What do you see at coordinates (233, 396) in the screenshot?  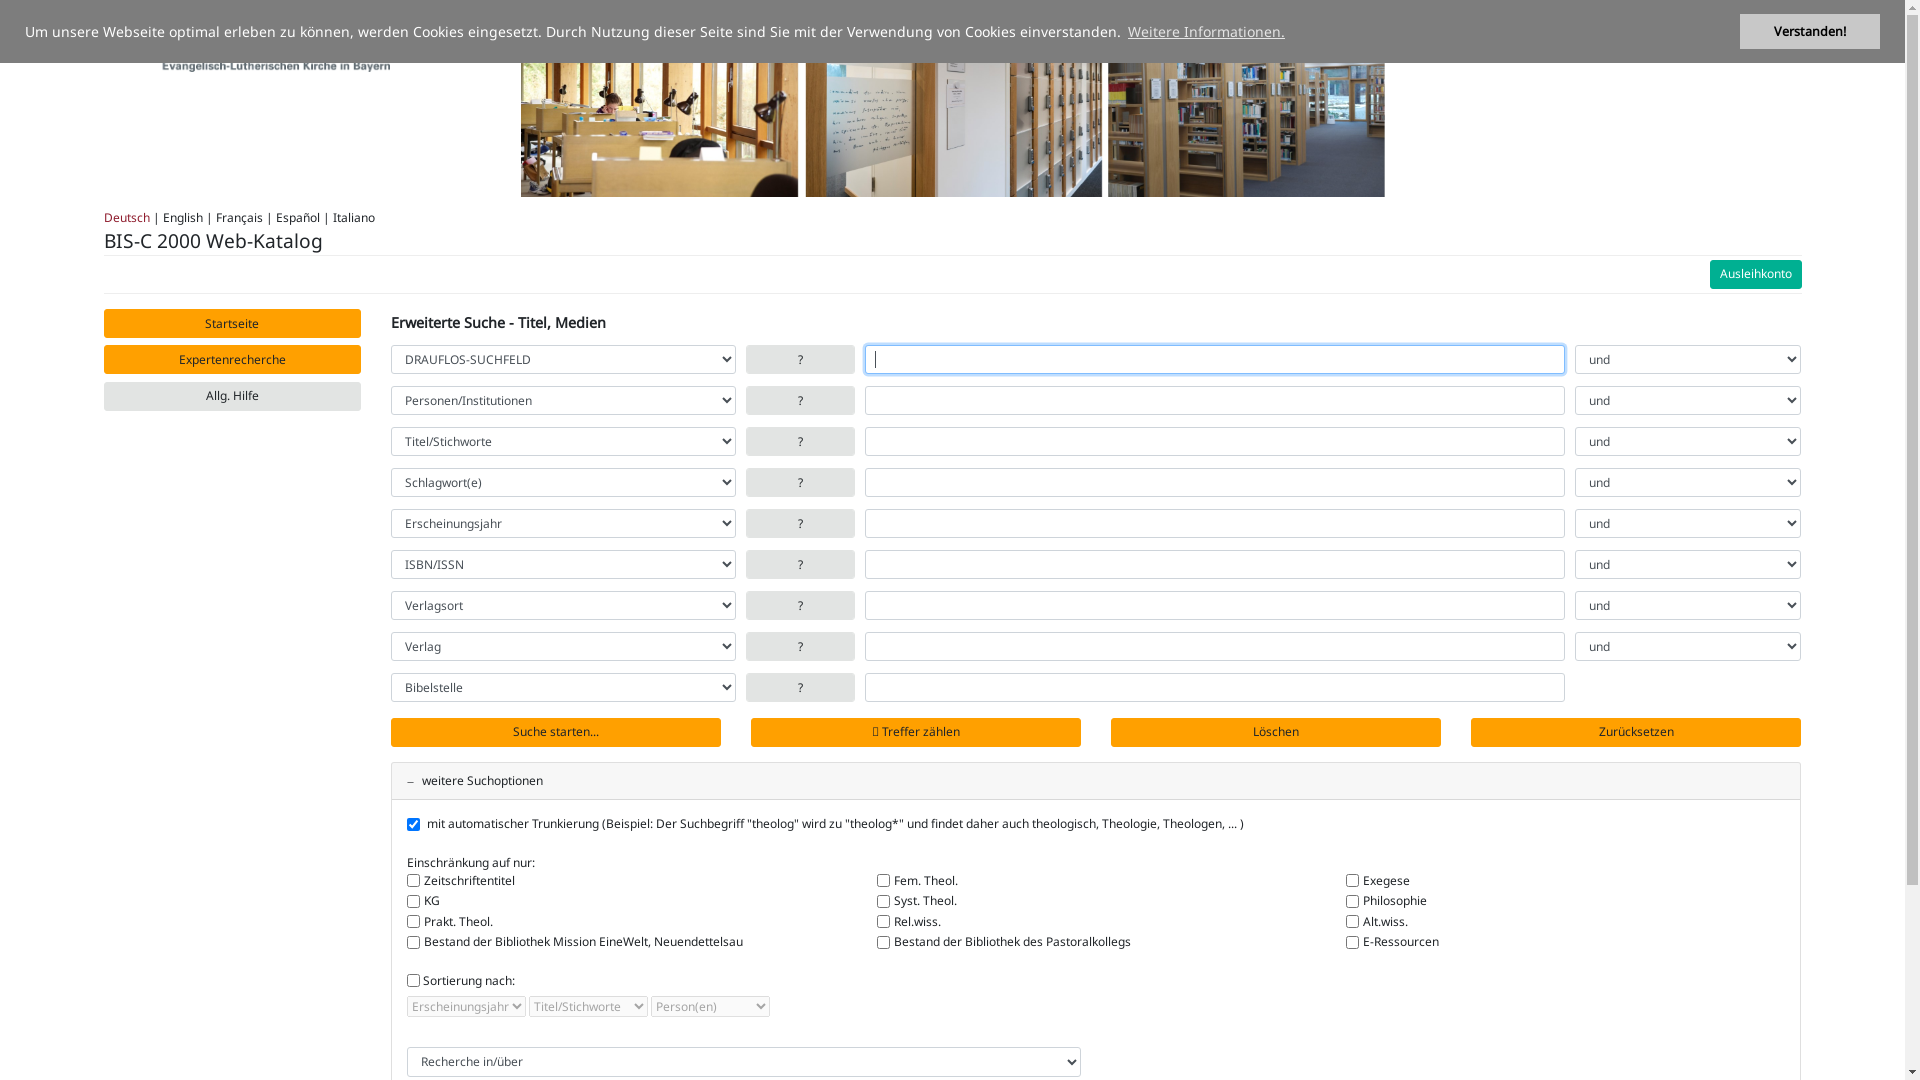 I see `Allg. Hilfe` at bounding box center [233, 396].